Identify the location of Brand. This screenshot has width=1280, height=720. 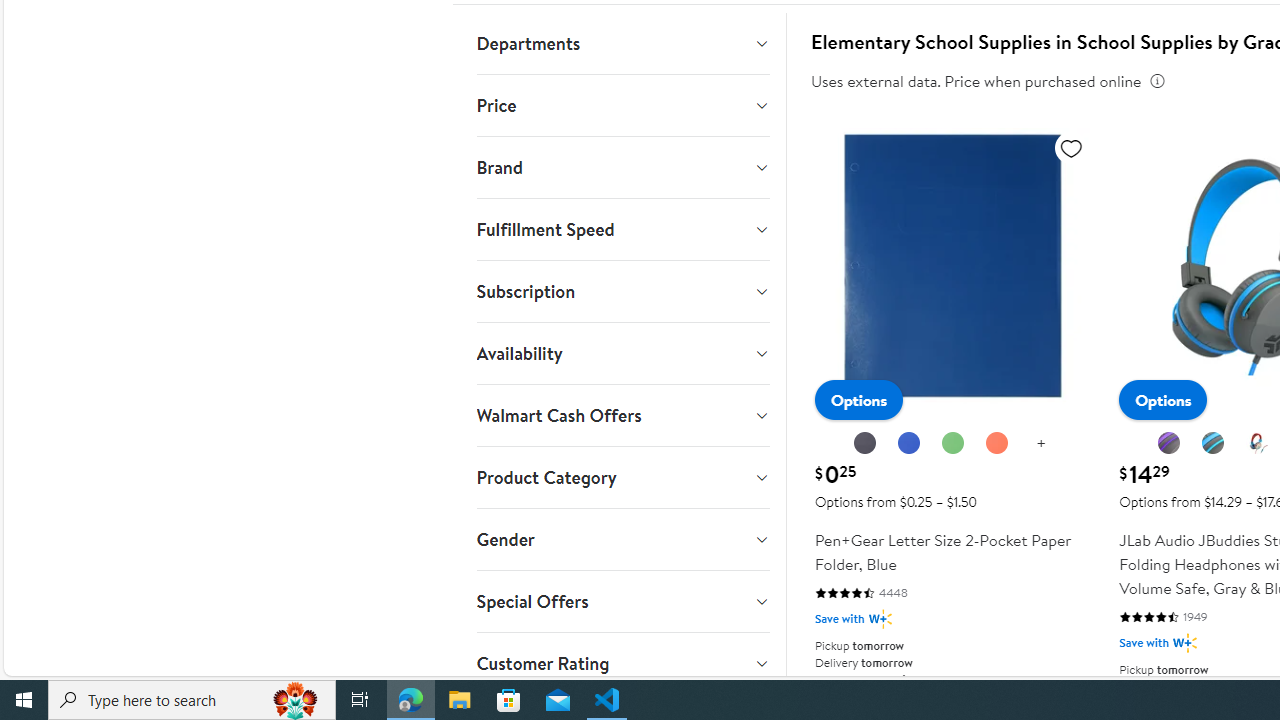
(622, 167).